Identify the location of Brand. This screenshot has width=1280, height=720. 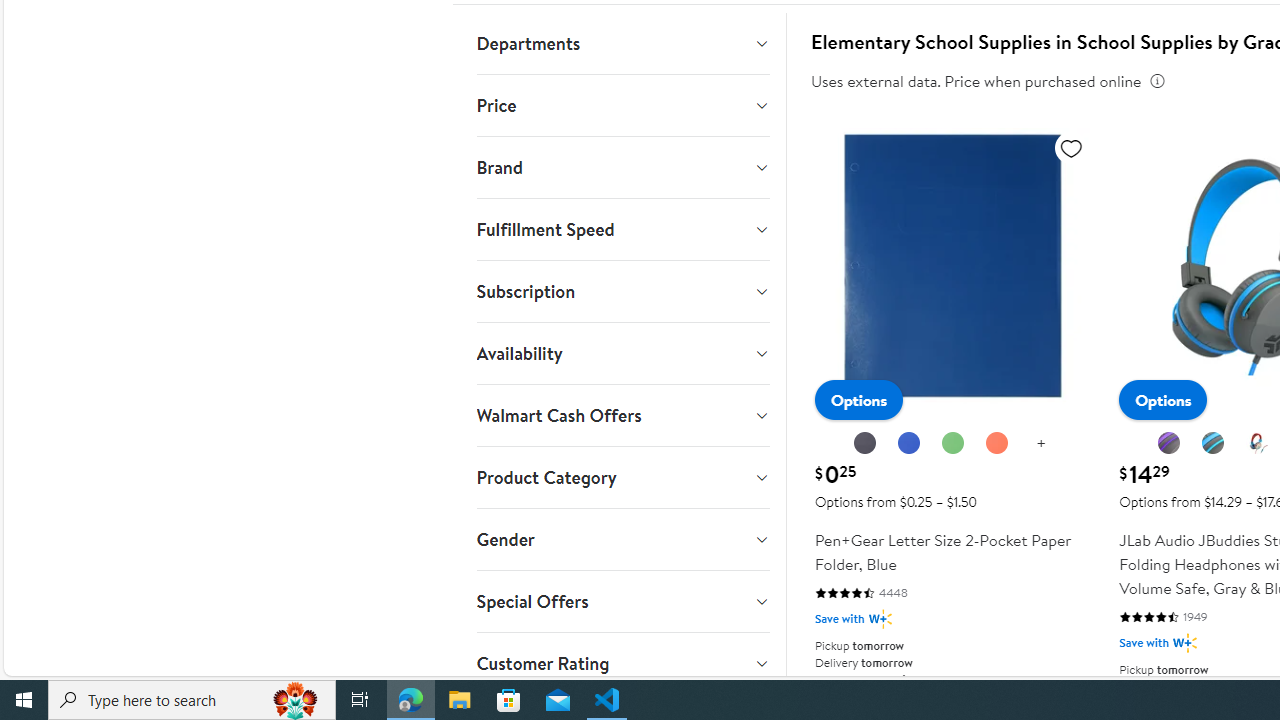
(622, 167).